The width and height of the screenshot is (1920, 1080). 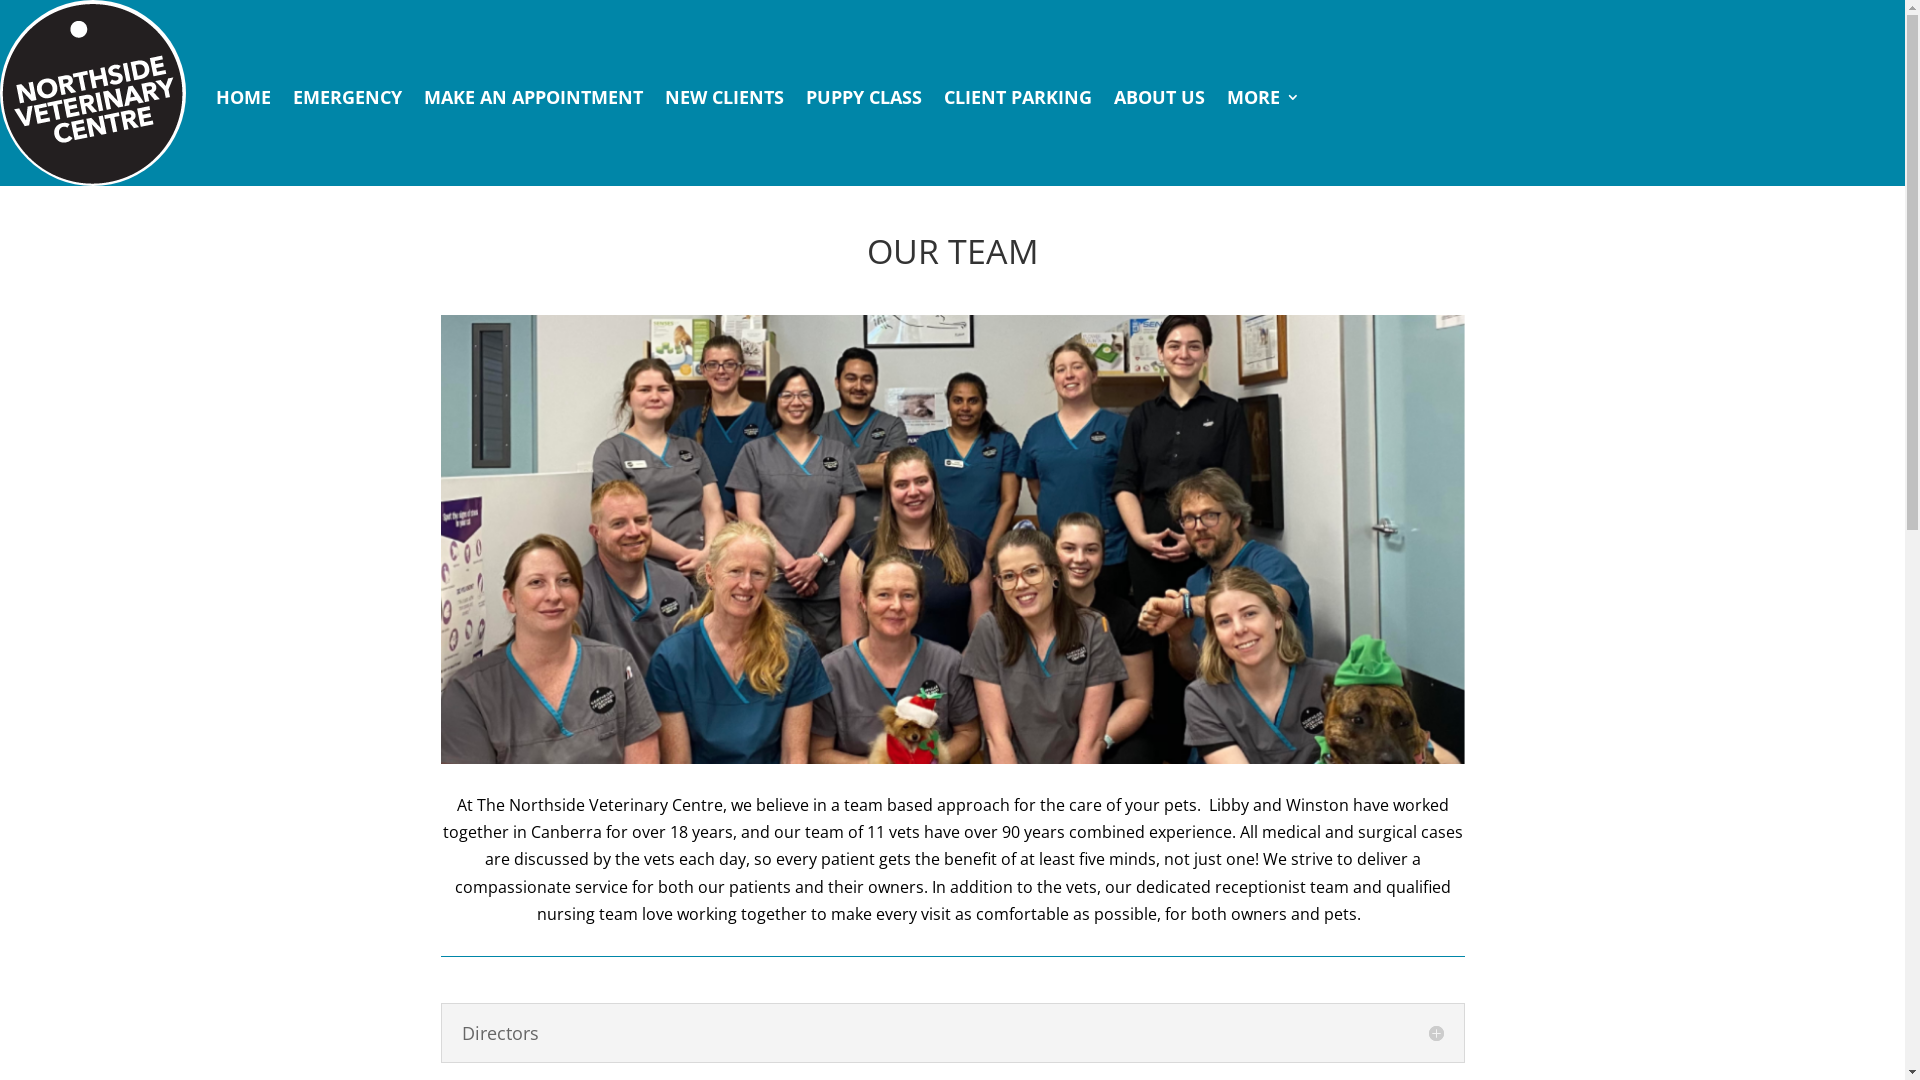 I want to click on NEW CLIENTS, so click(x=724, y=96).